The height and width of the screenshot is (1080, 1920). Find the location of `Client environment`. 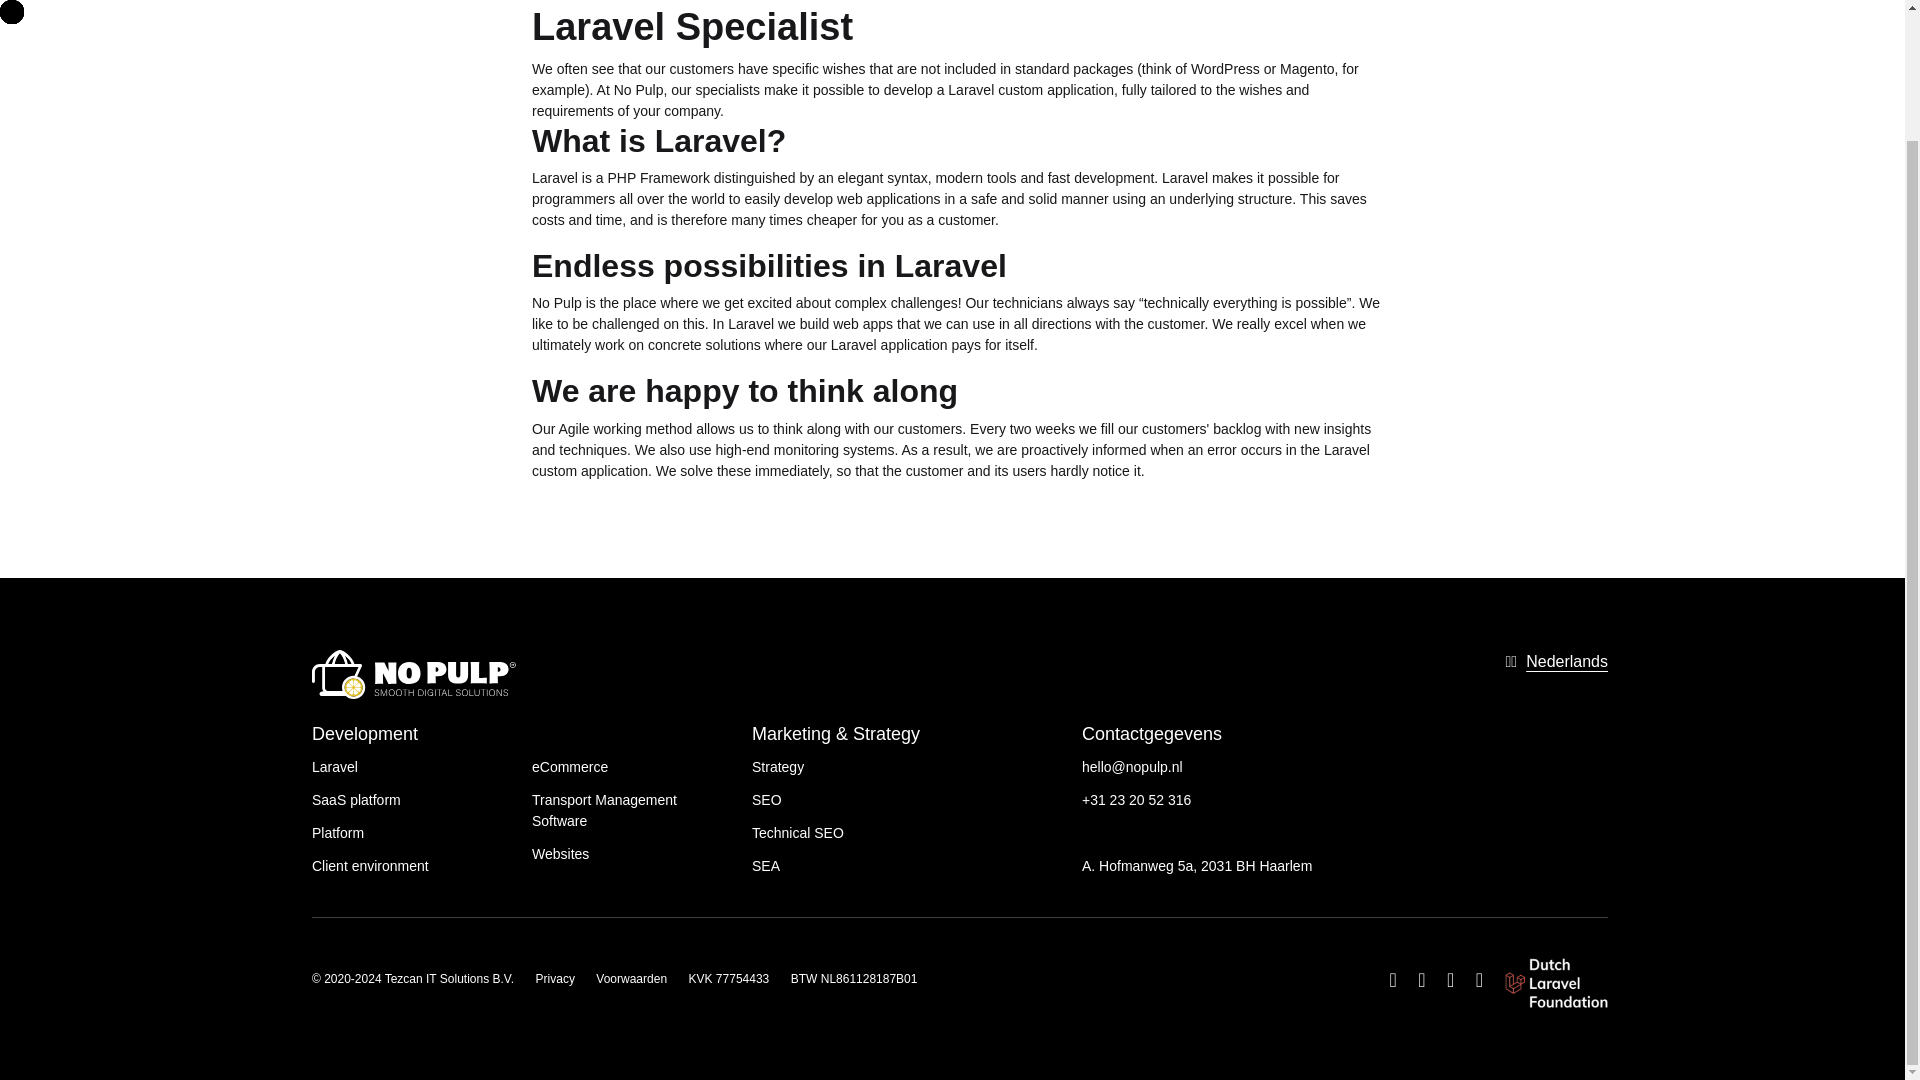

Client environment is located at coordinates (370, 865).